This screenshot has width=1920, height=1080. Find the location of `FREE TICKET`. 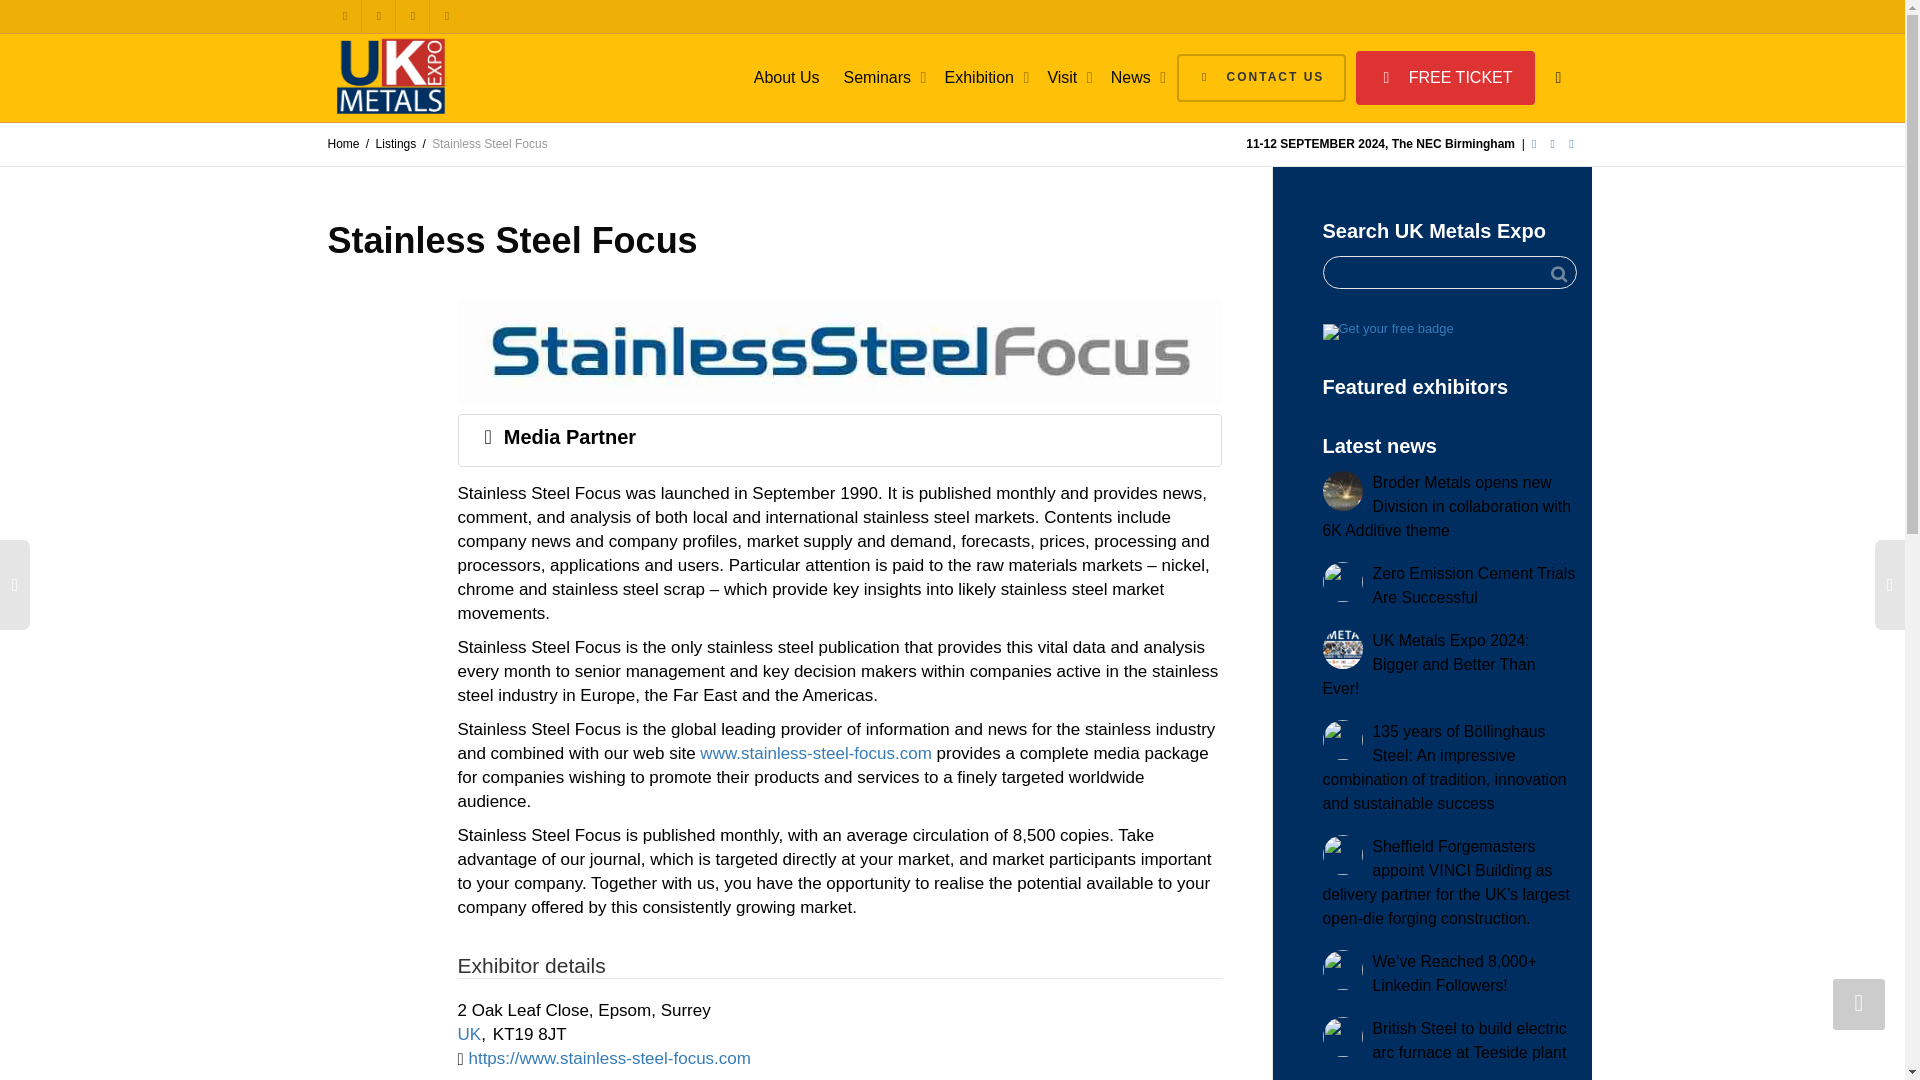

FREE TICKET is located at coordinates (1444, 76).